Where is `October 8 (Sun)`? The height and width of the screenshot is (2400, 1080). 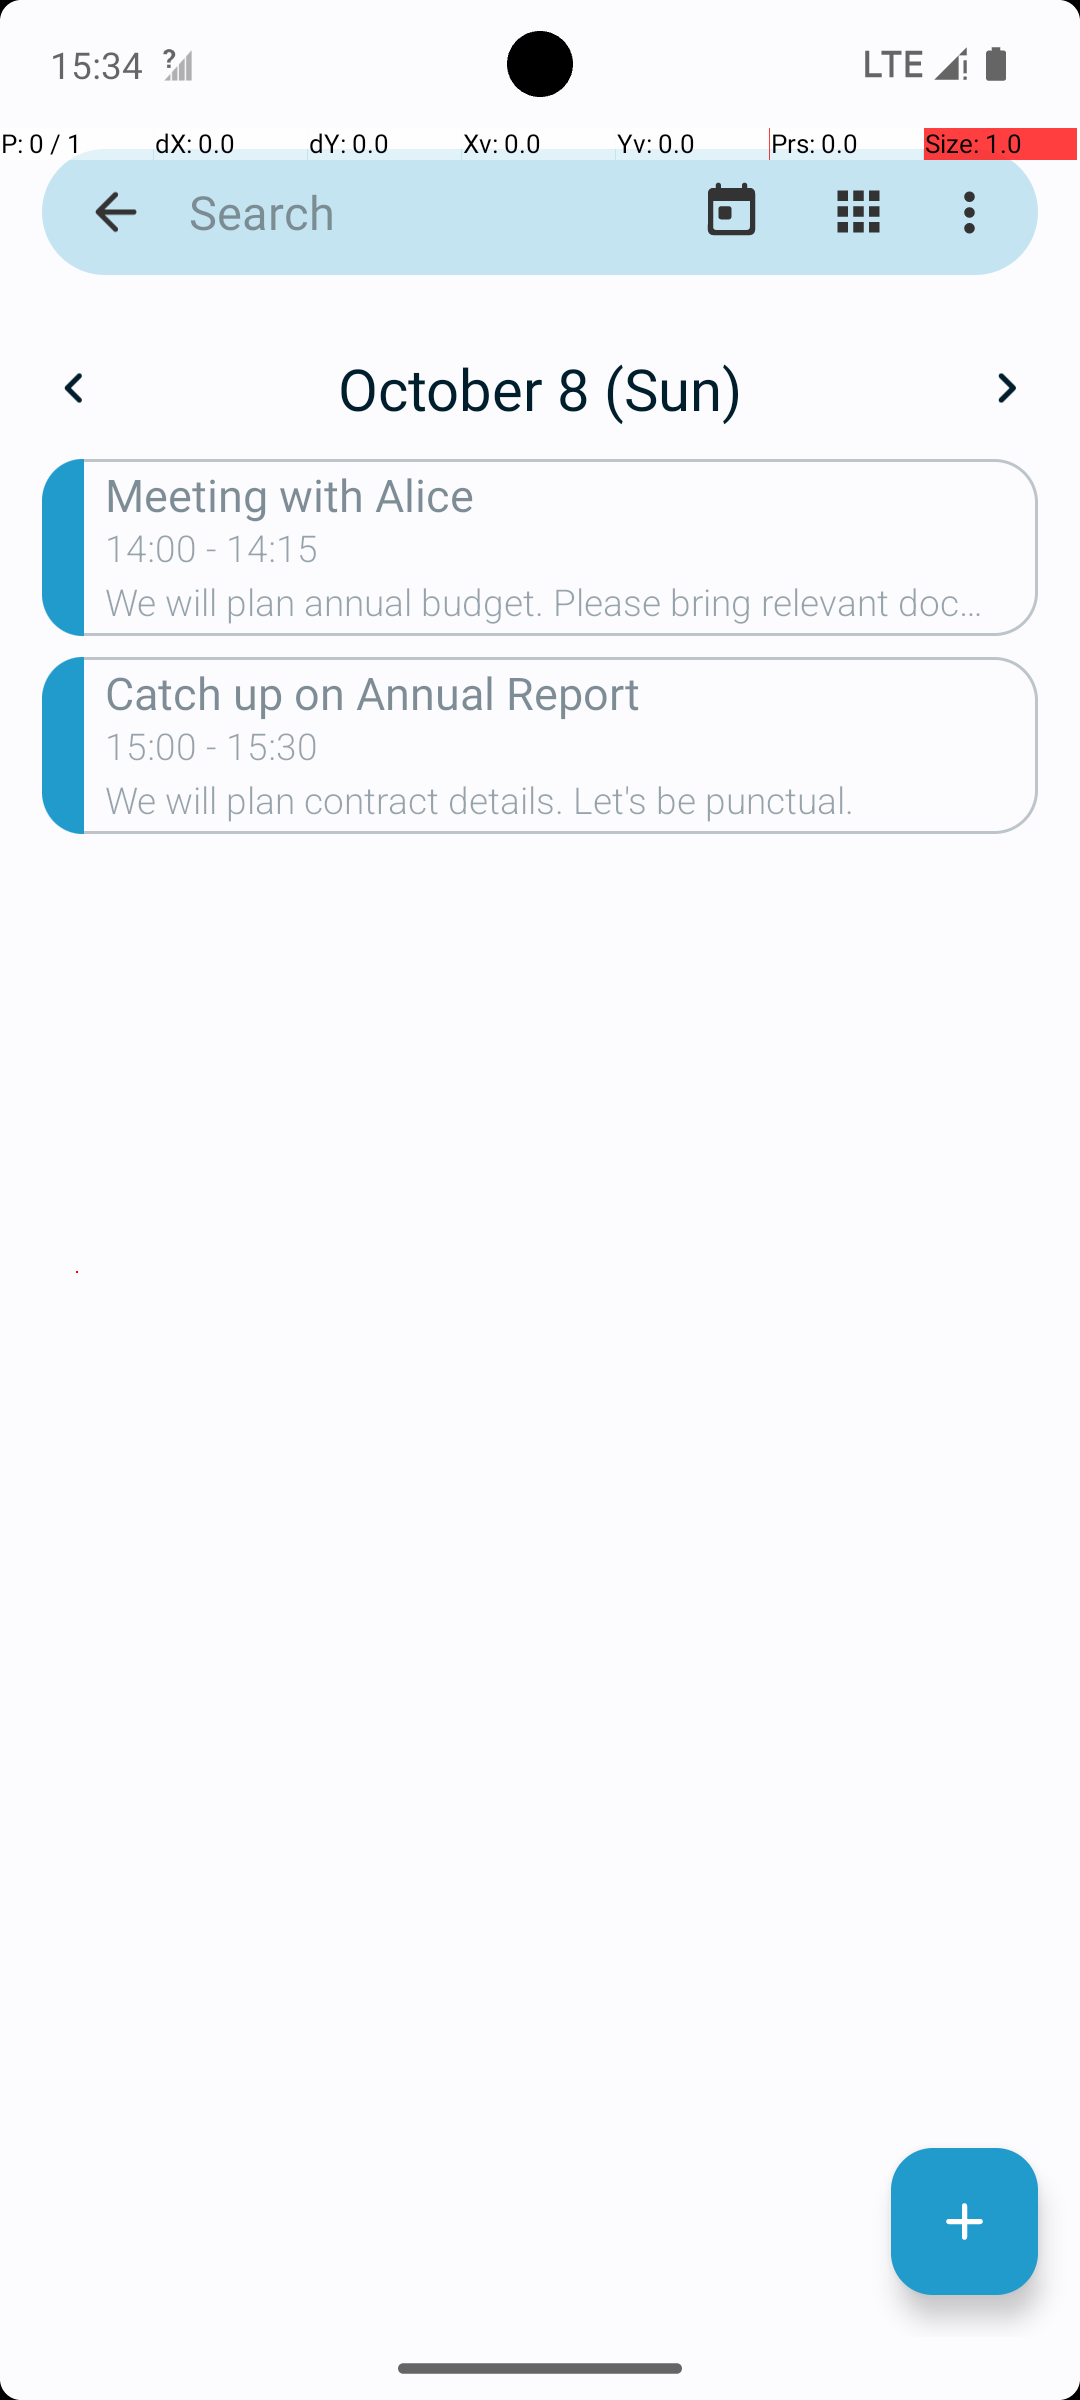 October 8 (Sun) is located at coordinates (540, 388).